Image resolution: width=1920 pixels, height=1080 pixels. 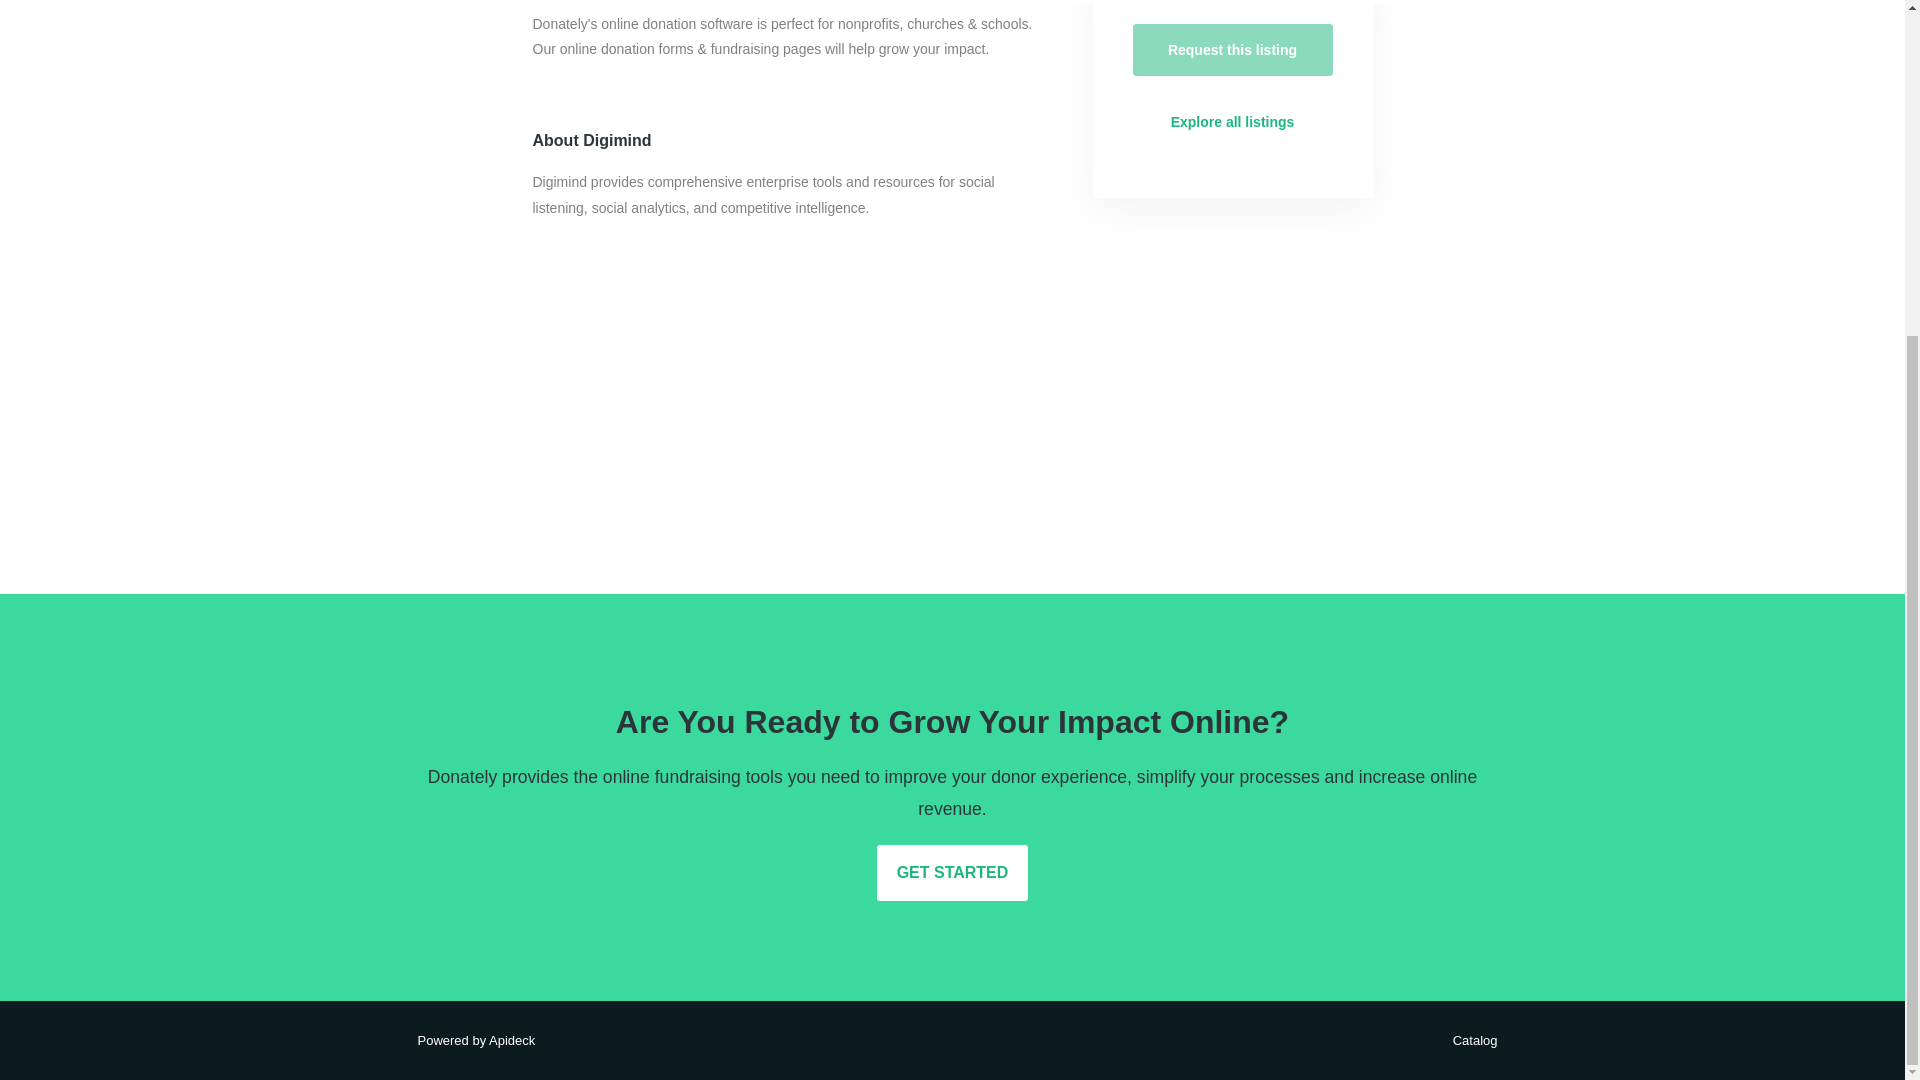 I want to click on Explore all listings, so click(x=1232, y=122).